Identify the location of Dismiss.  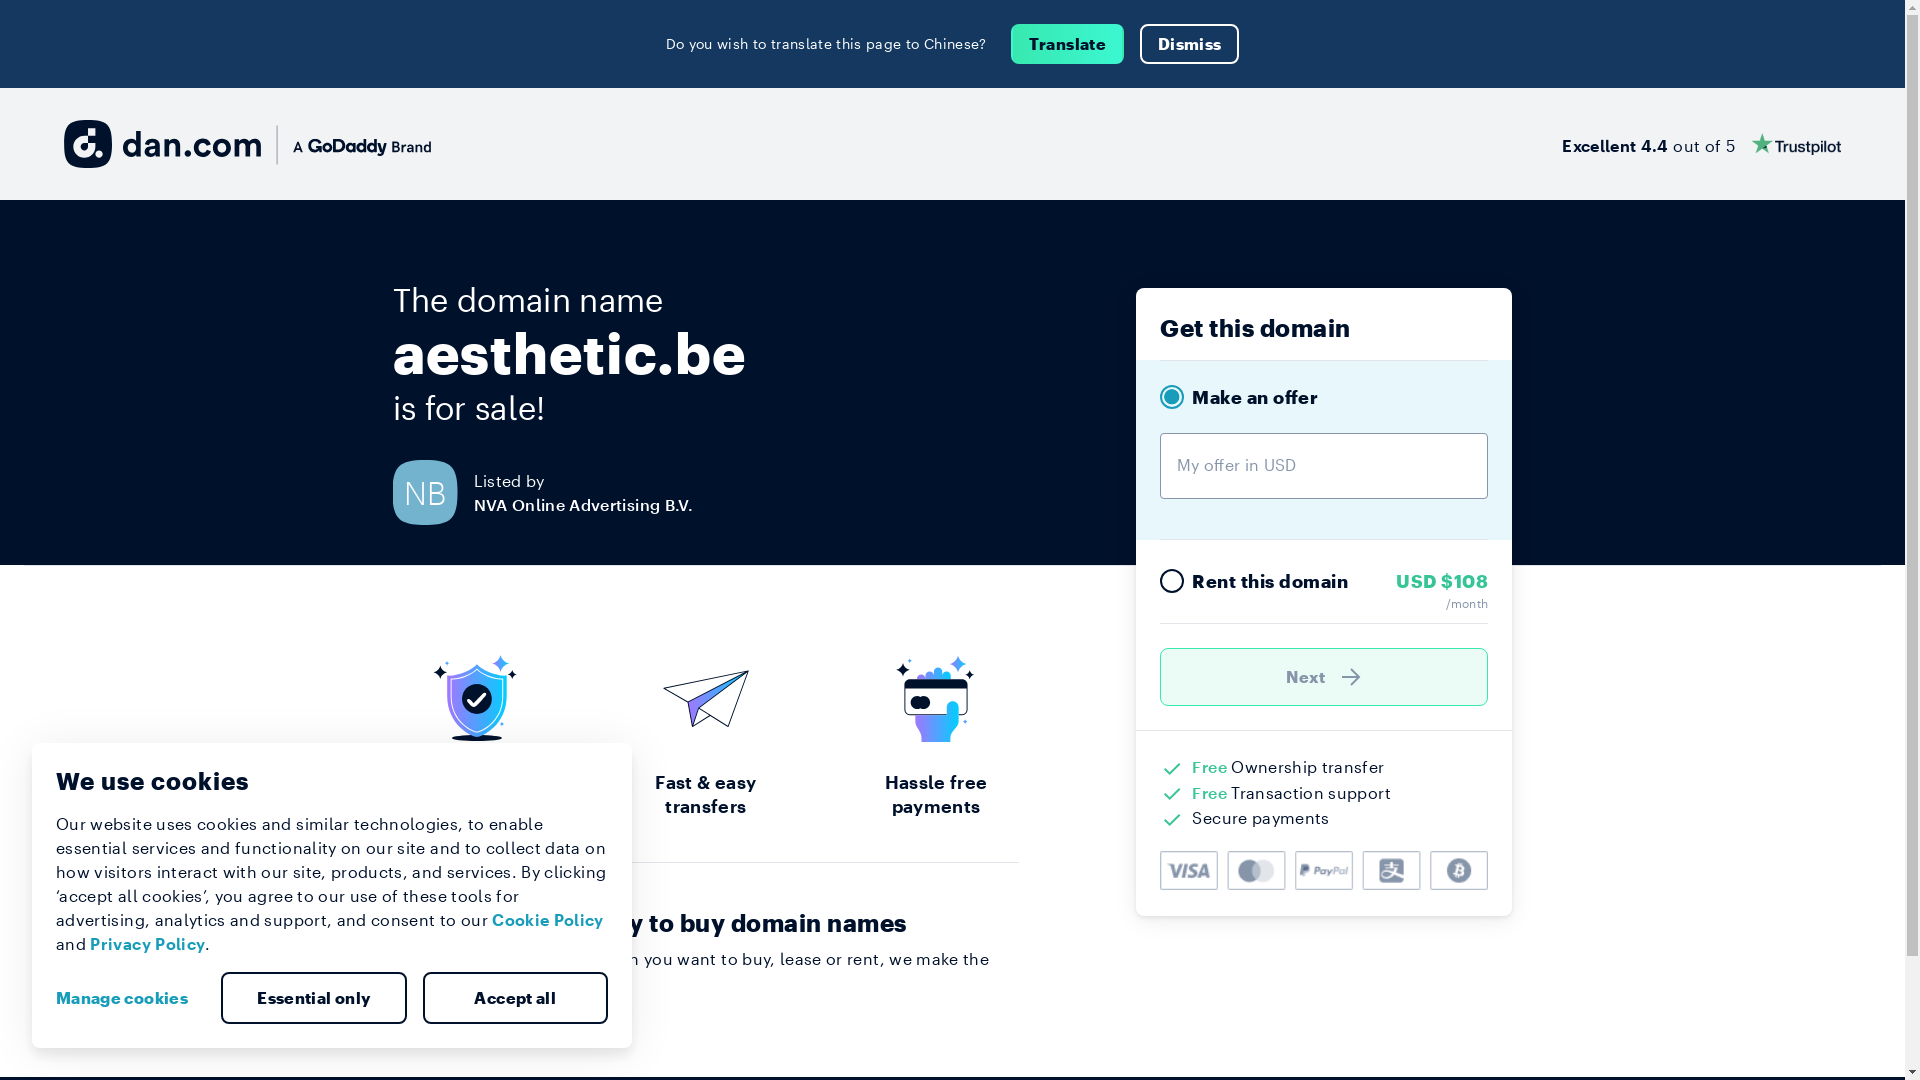
(1190, 44).